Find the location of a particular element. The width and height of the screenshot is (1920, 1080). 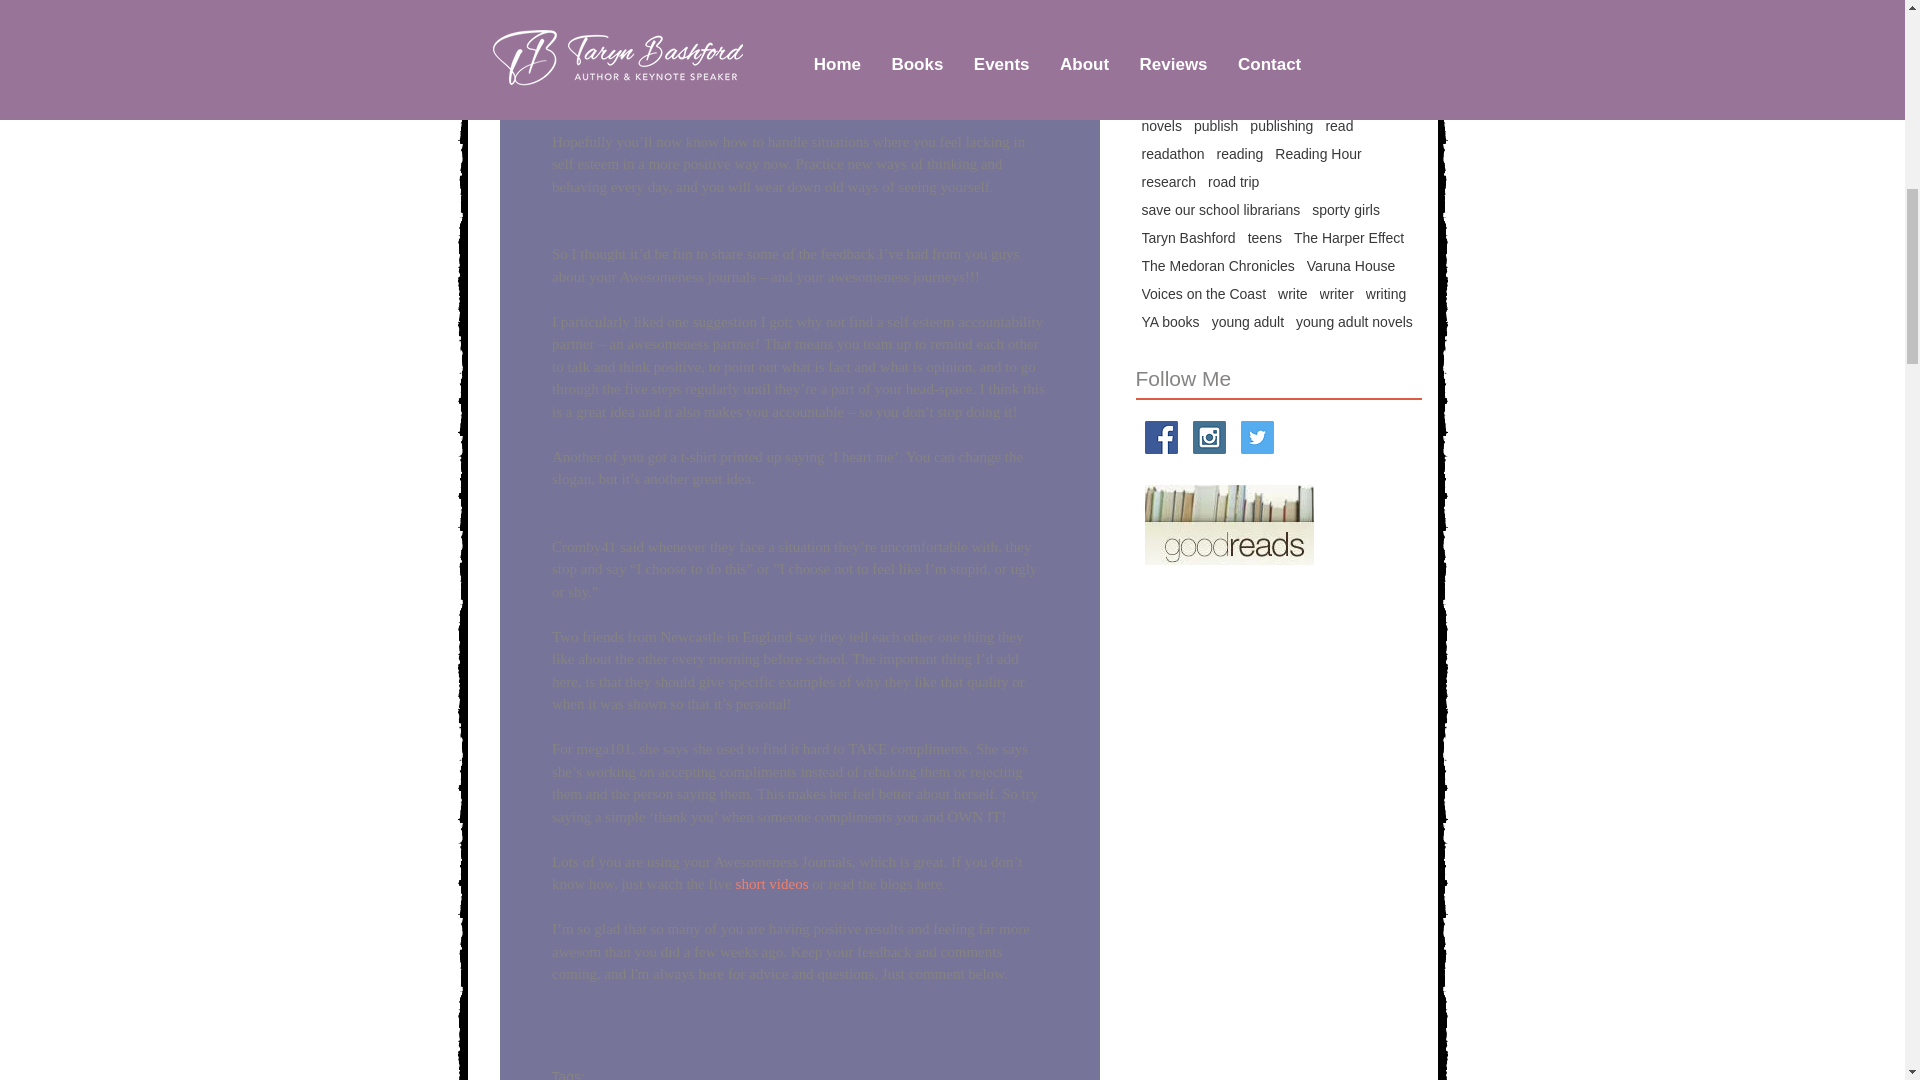

novels is located at coordinates (1162, 125).